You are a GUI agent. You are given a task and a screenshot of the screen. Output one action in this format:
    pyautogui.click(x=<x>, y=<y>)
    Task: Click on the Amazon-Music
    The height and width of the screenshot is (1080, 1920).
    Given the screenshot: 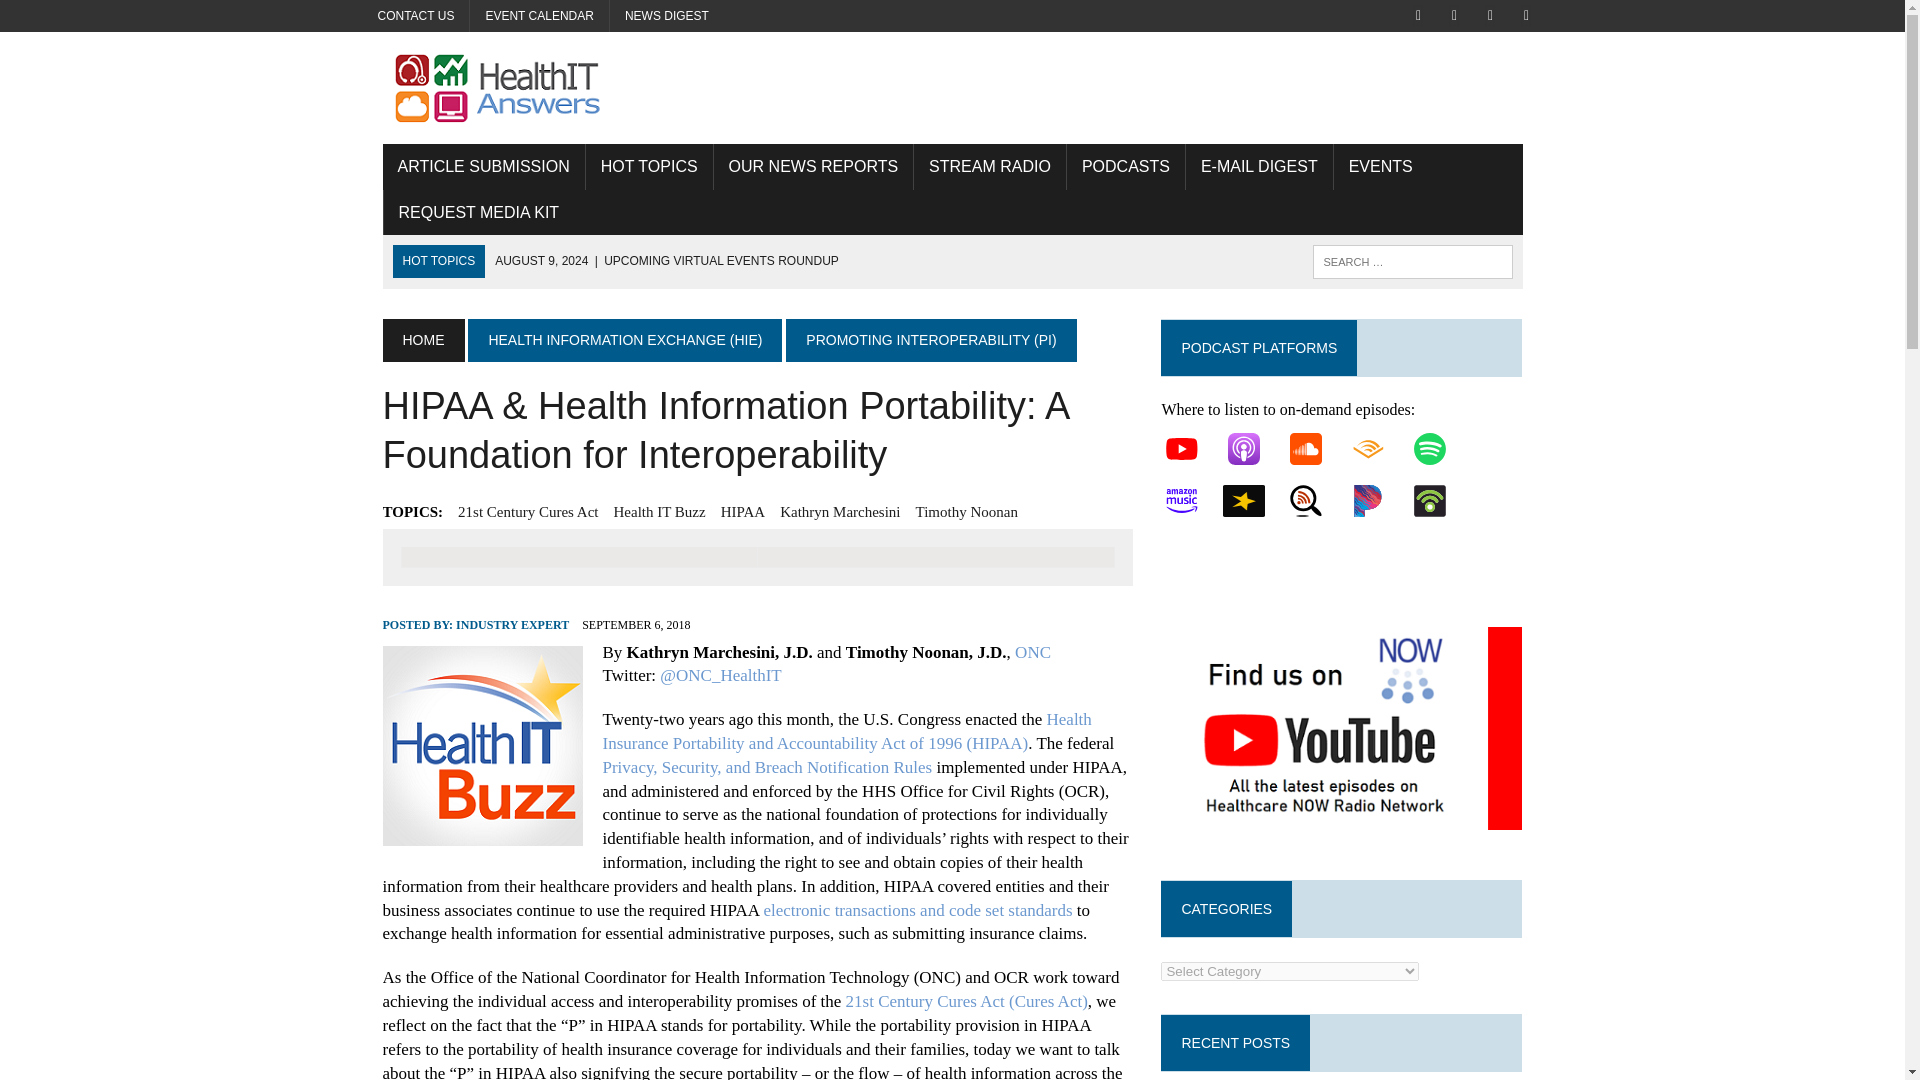 What is the action you would take?
    pyautogui.click(x=1192, y=500)
    